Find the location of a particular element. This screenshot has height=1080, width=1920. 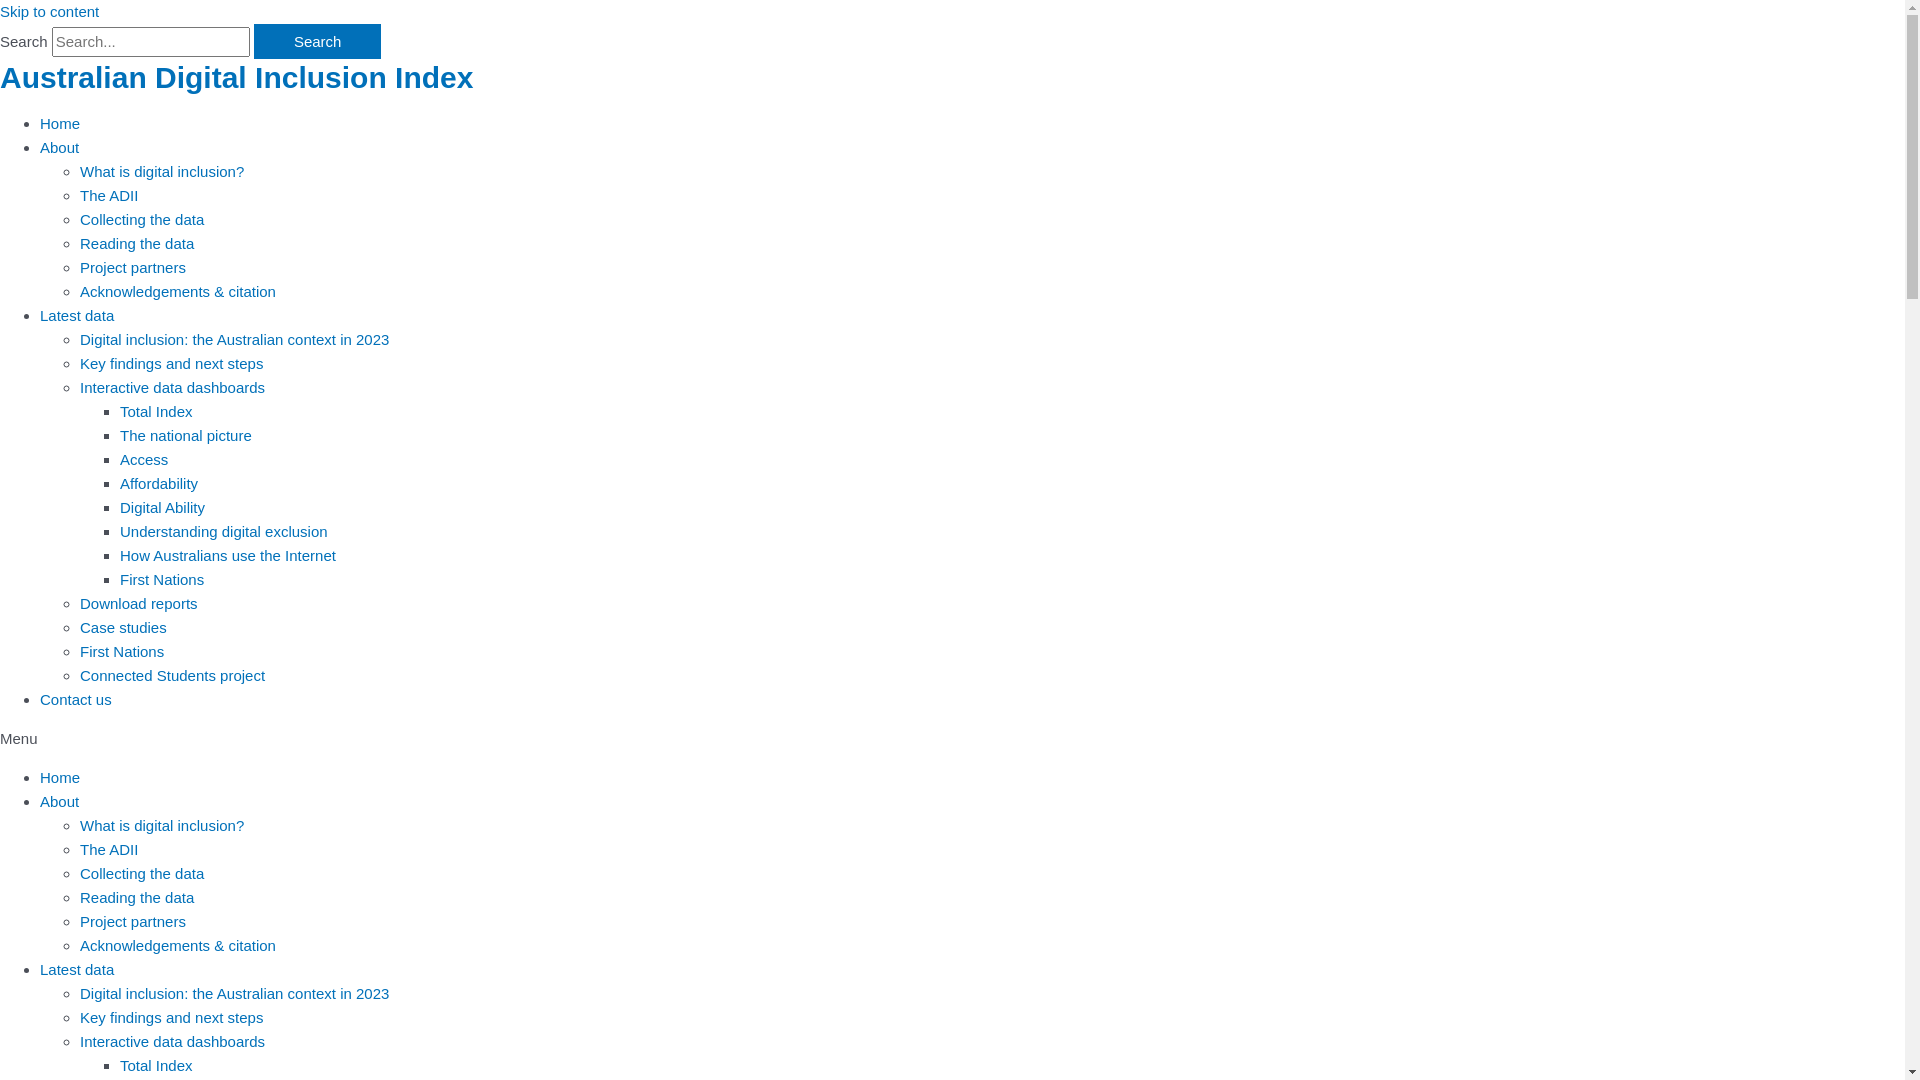

Digital inclusion: the Australian context in 2023 is located at coordinates (234, 992).